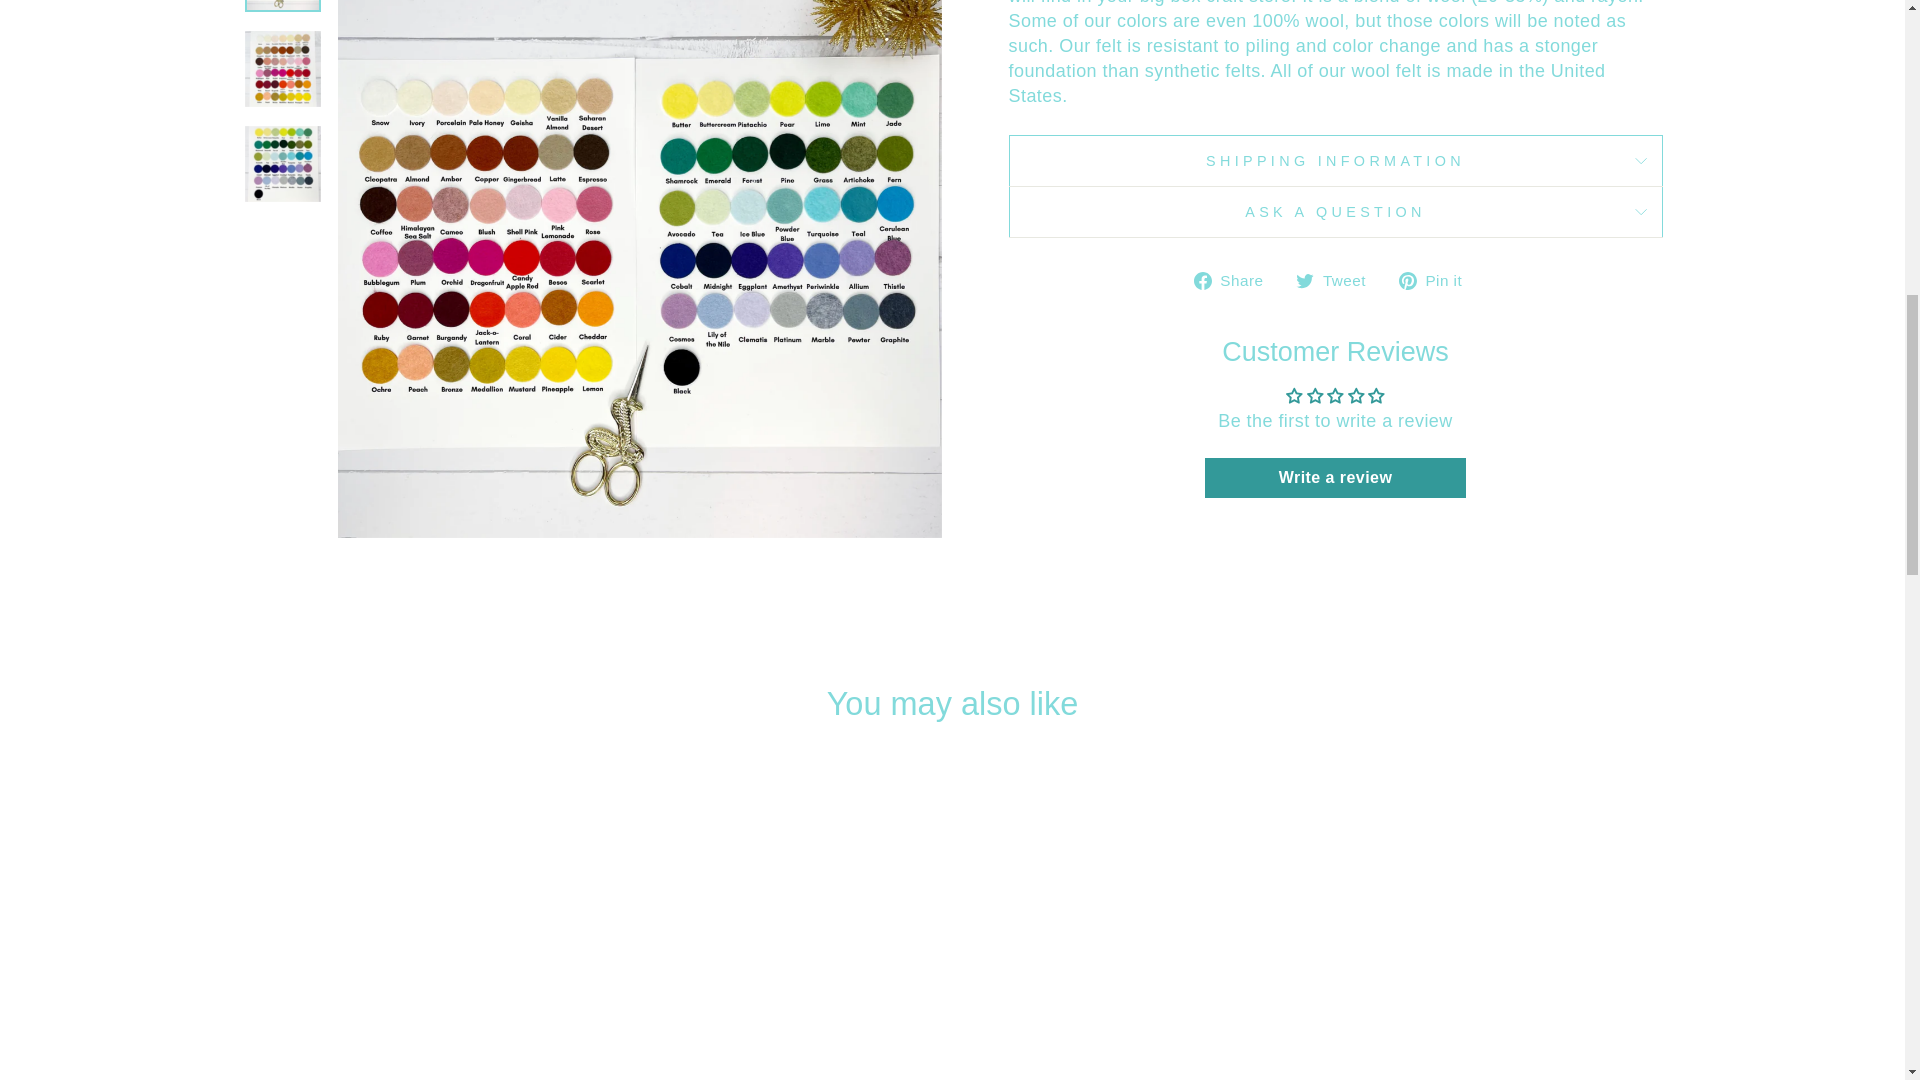 The image size is (1920, 1080). Describe the element at coordinates (1335, 160) in the screenshot. I see `SHIPPING INFORMATION` at that location.